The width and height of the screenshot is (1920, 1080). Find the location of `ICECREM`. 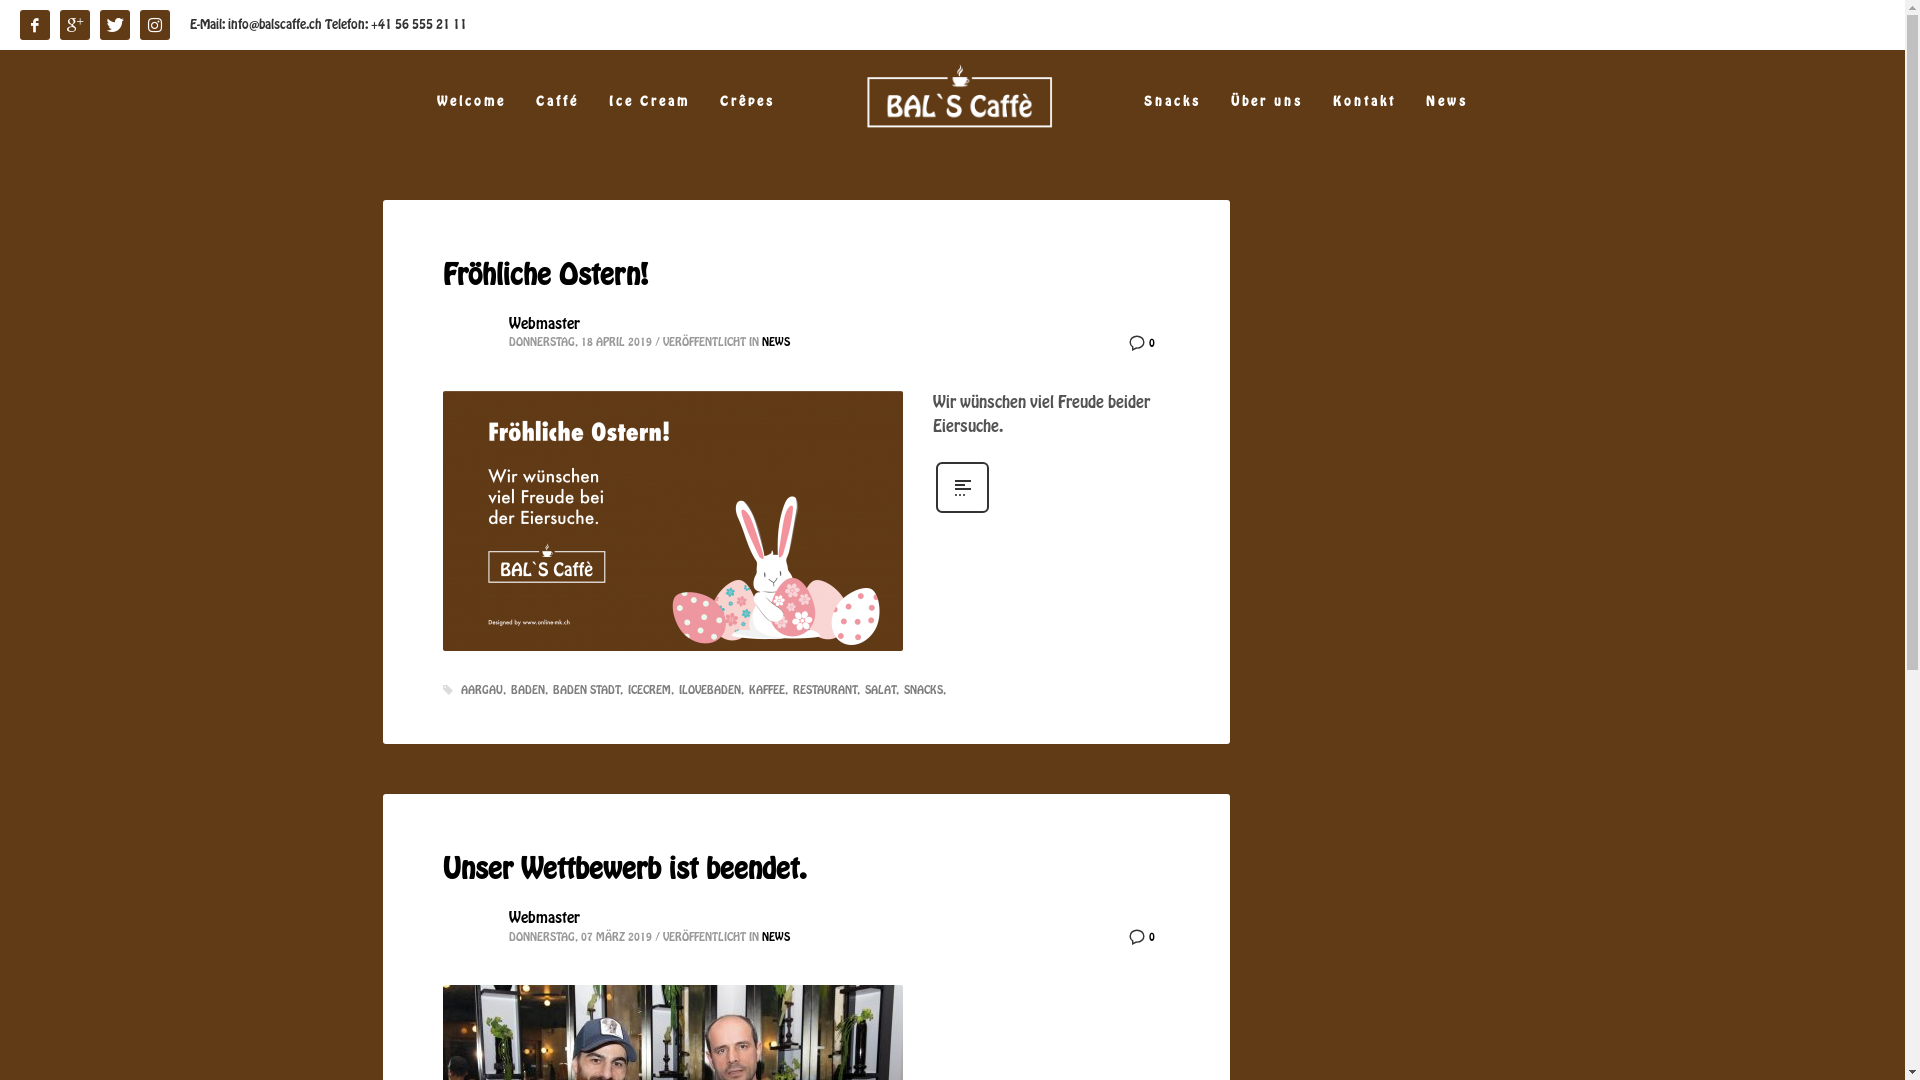

ICECREM is located at coordinates (651, 690).